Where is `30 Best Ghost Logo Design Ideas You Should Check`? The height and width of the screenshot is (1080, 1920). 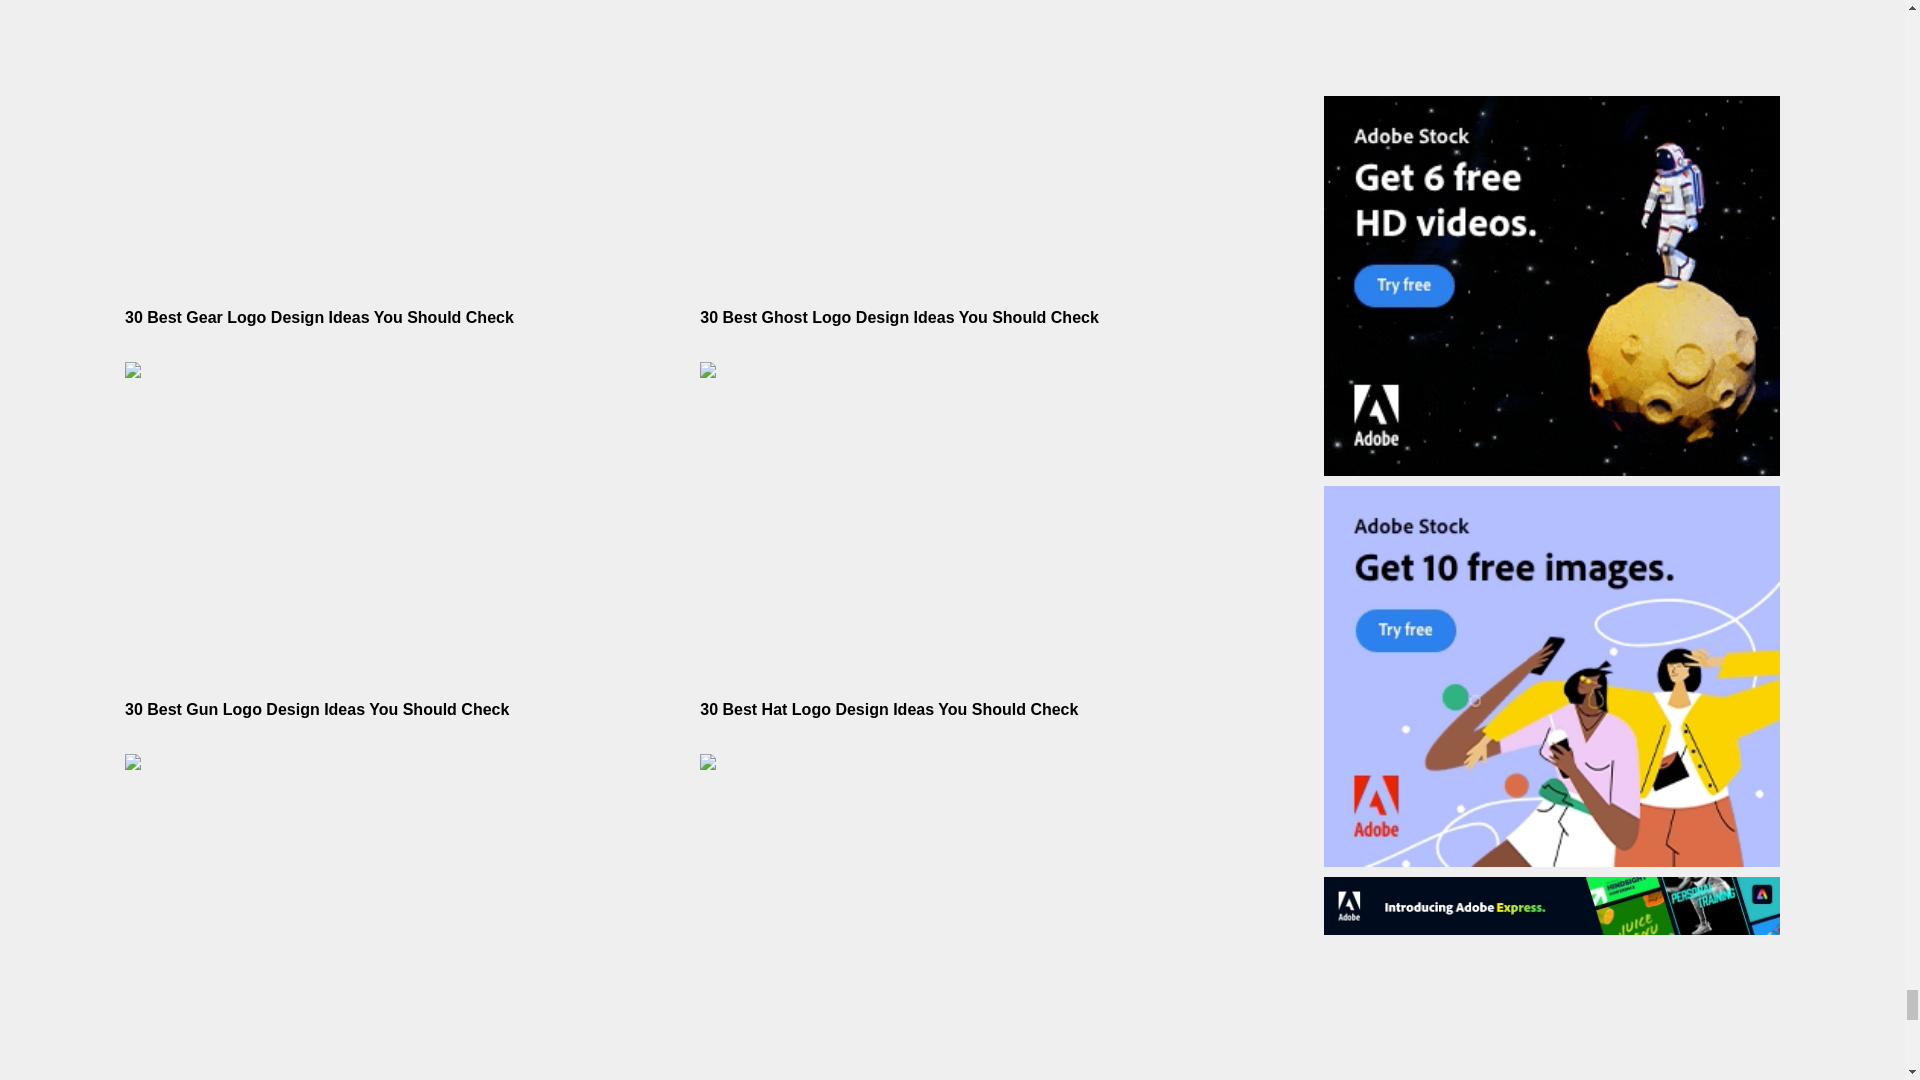 30 Best Ghost Logo Design Ideas You Should Check is located at coordinates (899, 317).